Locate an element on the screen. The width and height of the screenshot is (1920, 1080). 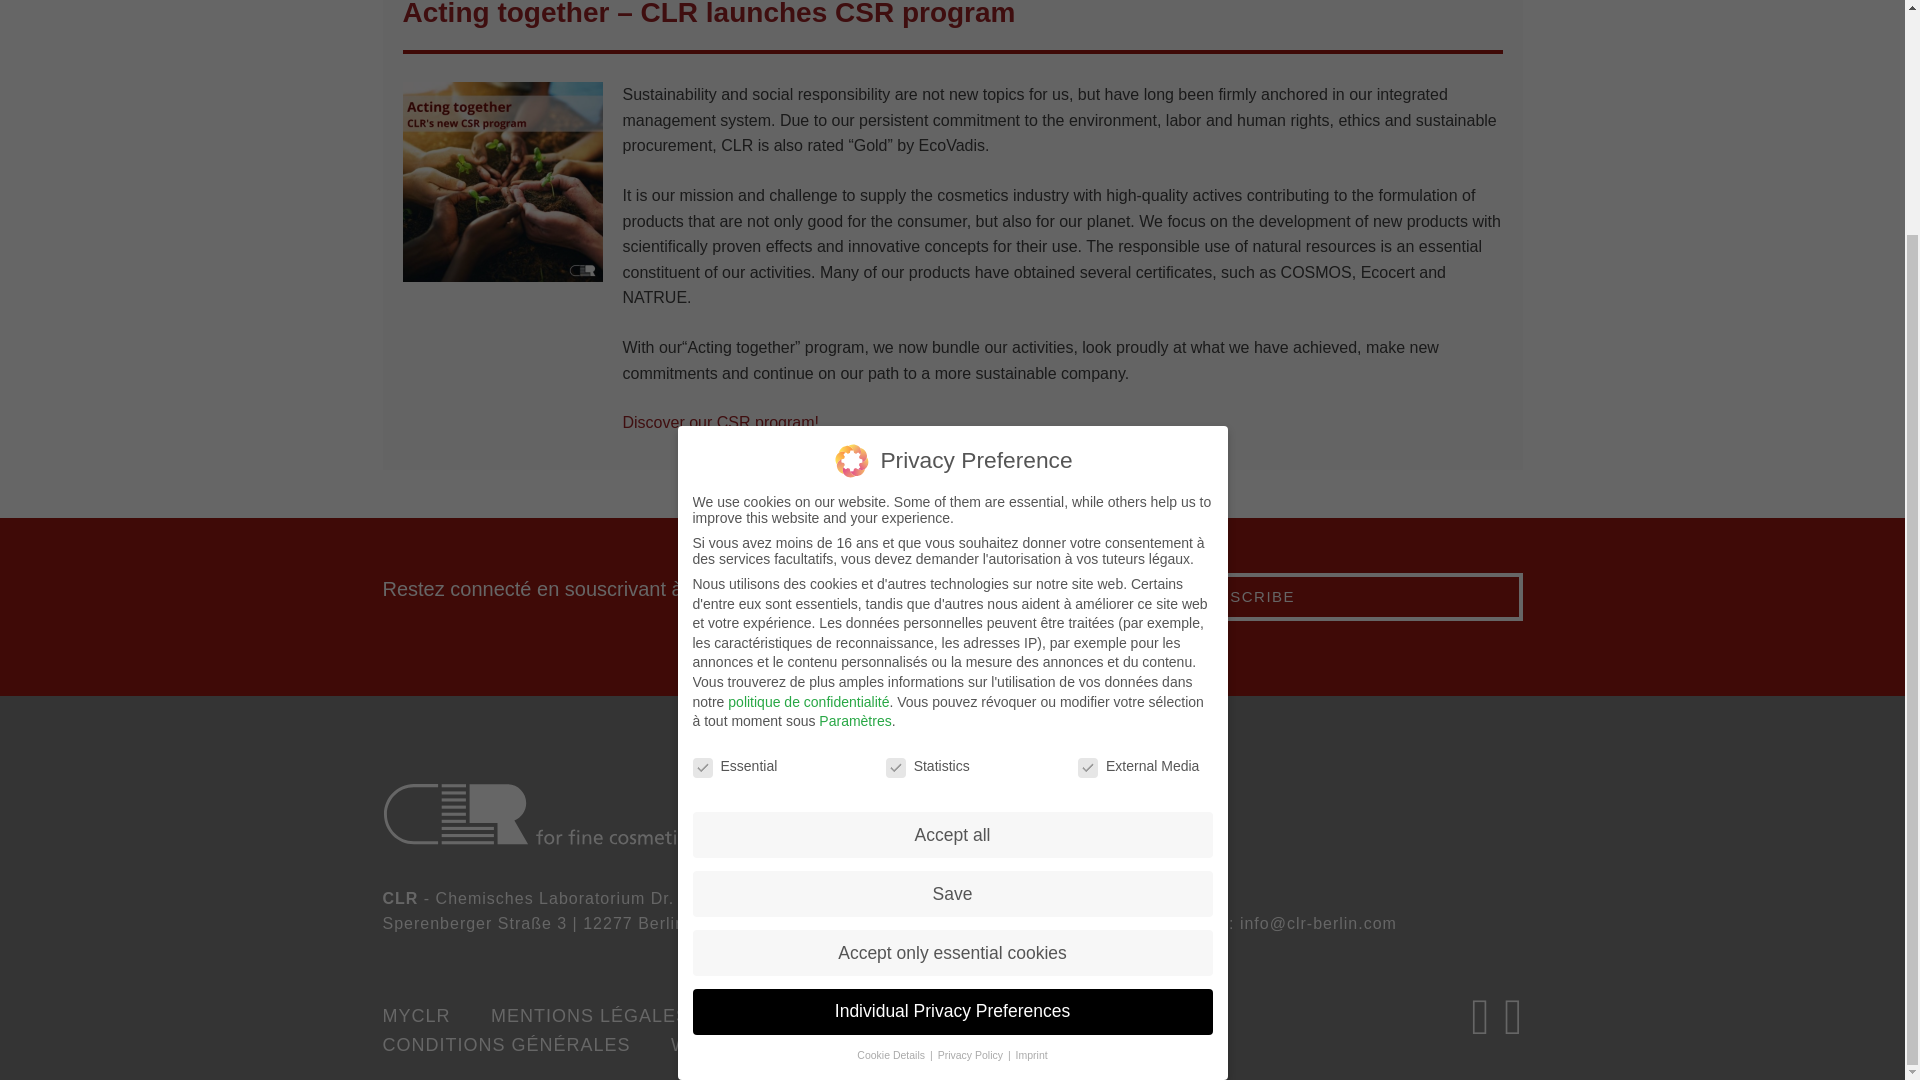
WHISTLEBLOWER PROTECTION ACT is located at coordinates (863, 1045).